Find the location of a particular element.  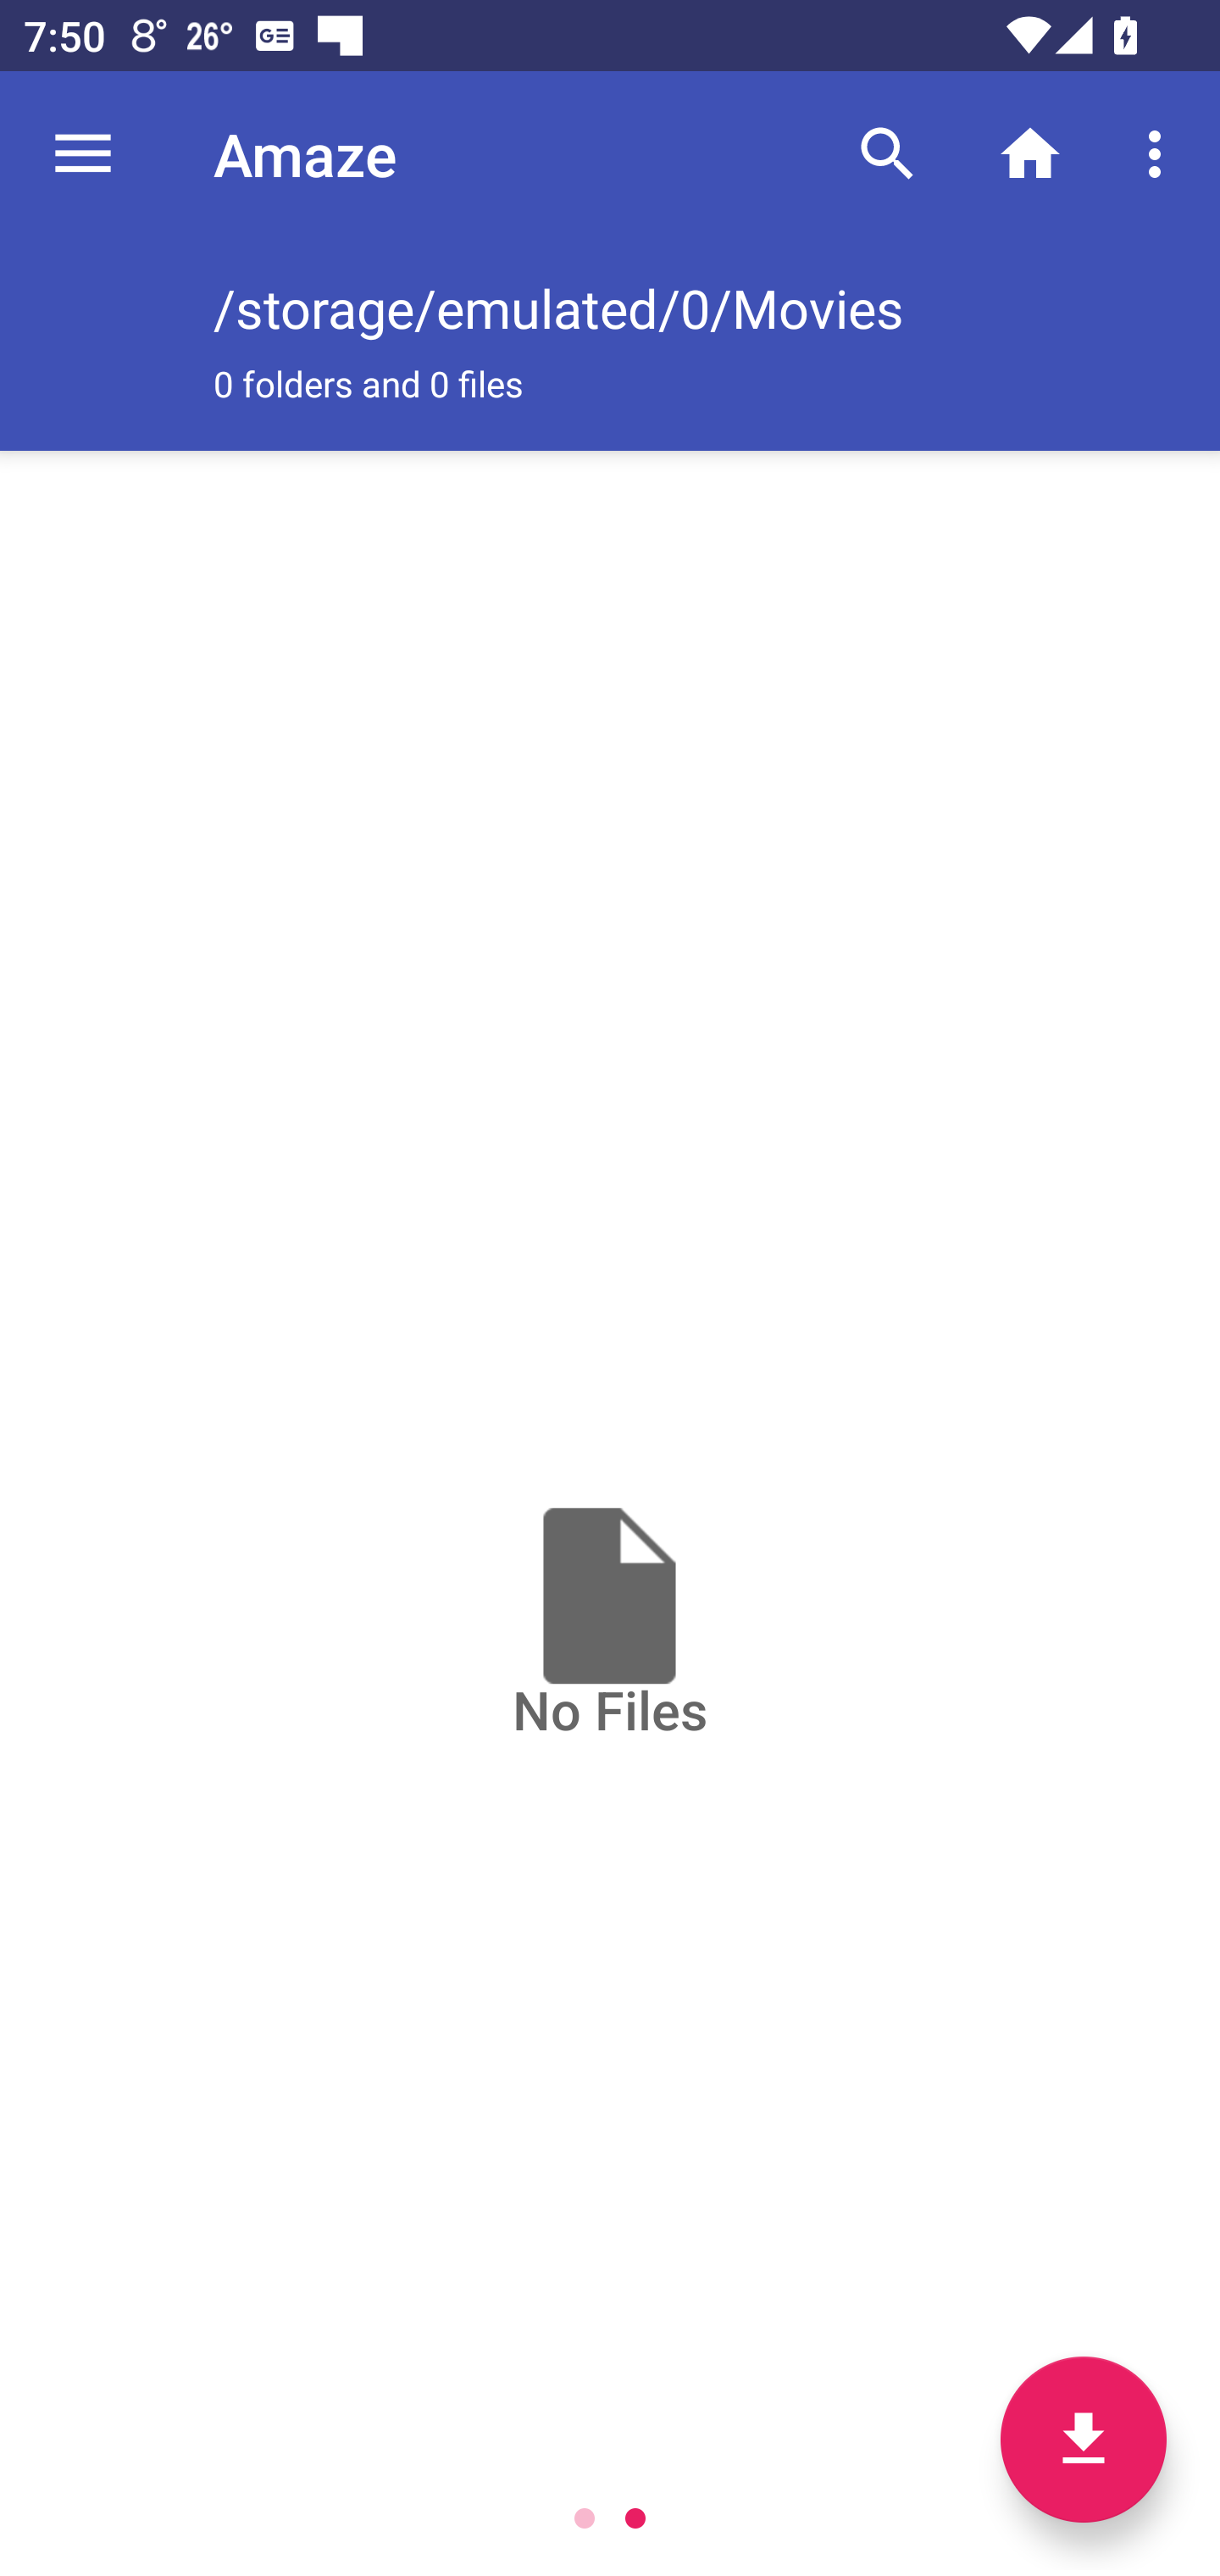

Navigate up is located at coordinates (83, 154).